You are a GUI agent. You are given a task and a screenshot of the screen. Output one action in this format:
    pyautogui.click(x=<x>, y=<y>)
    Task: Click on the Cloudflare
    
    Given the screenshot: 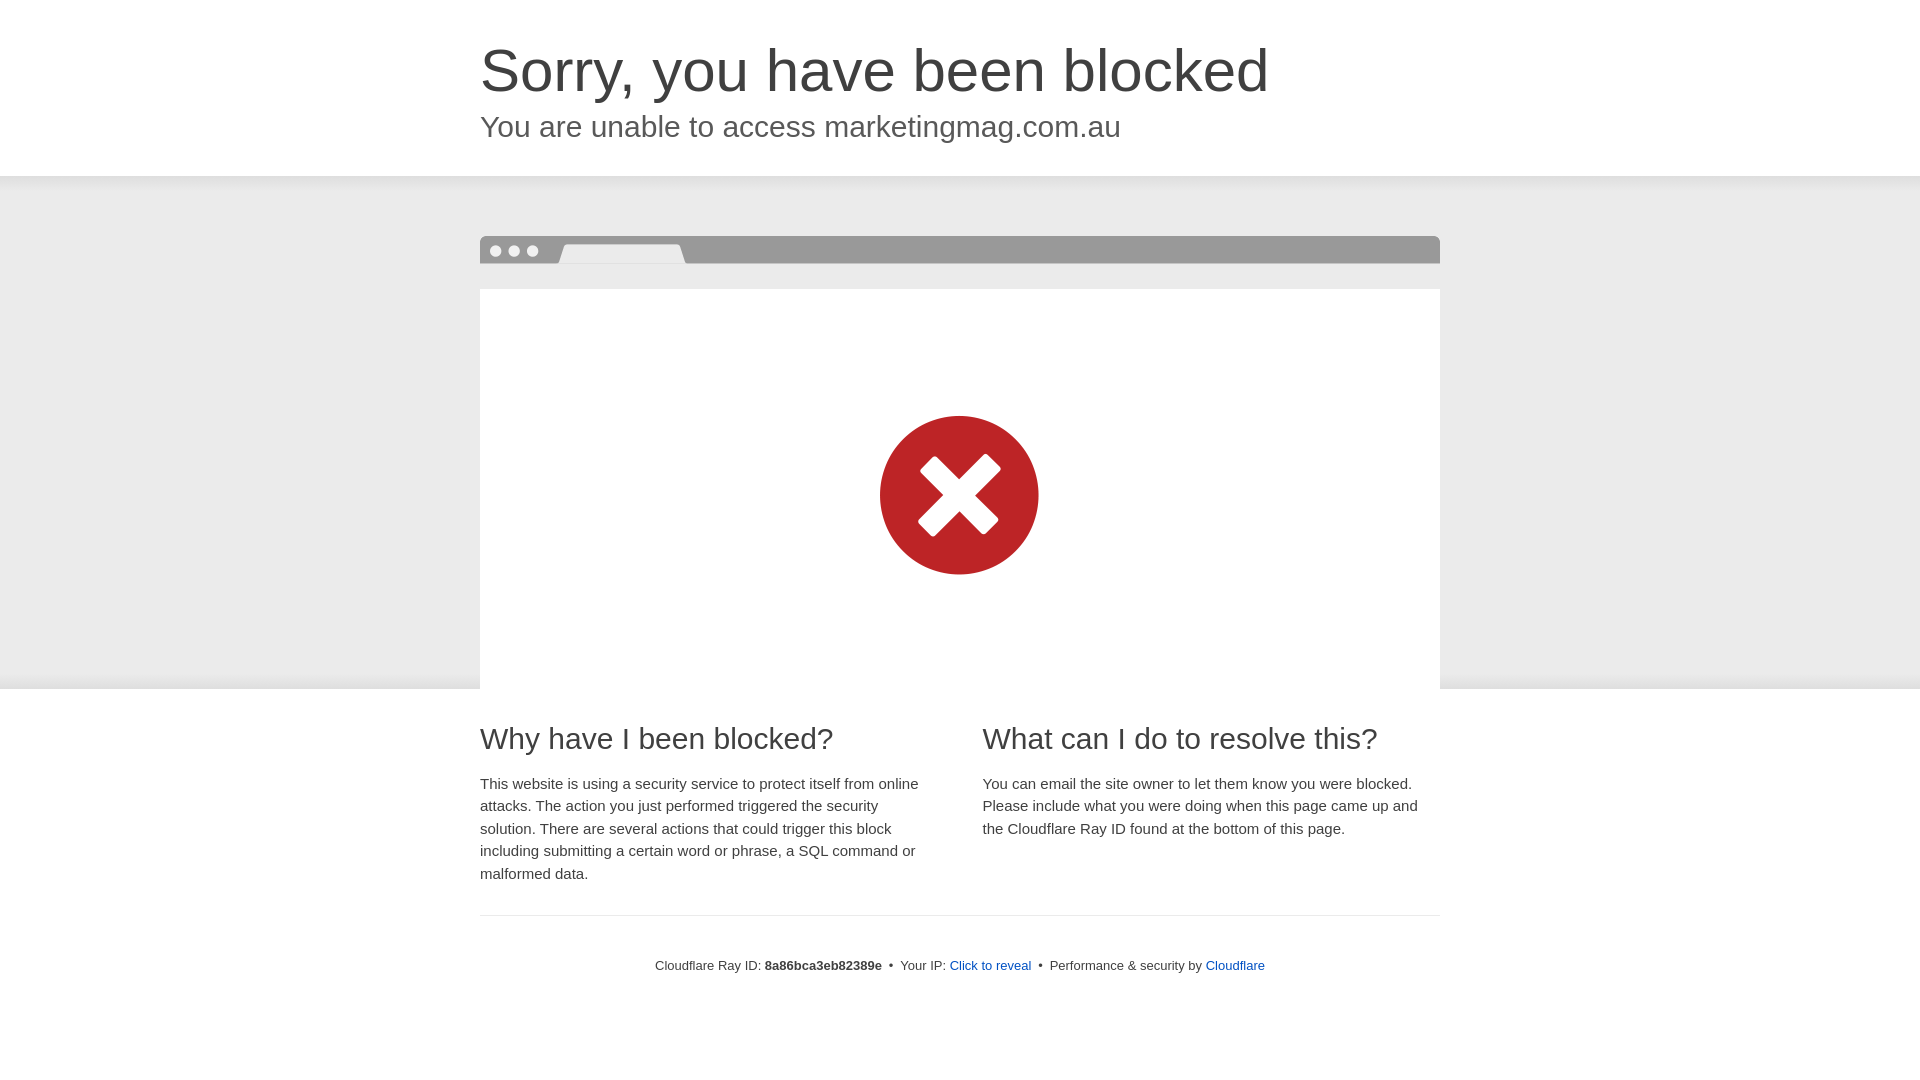 What is the action you would take?
    pyautogui.click(x=1235, y=965)
    